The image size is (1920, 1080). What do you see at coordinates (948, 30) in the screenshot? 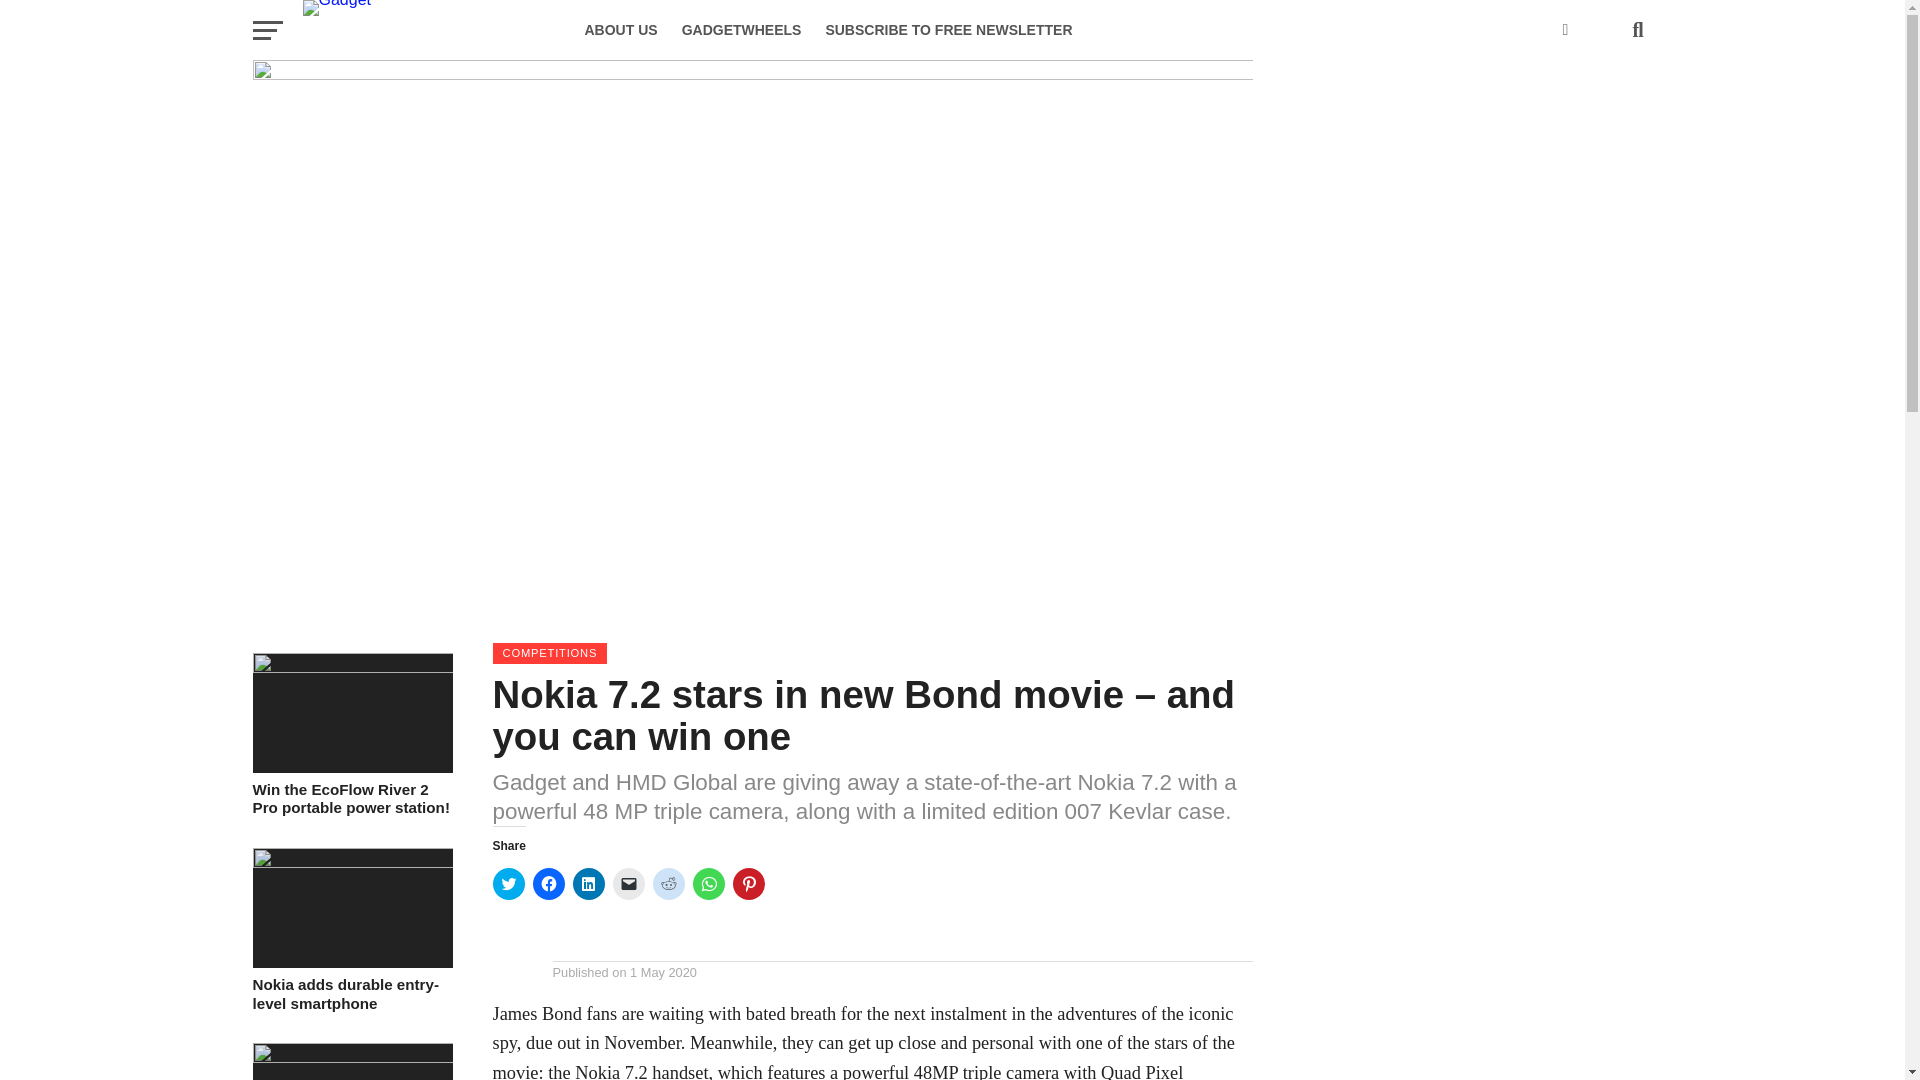
I see `SUBSCRIBE TO FREE NEWSLETTER` at bounding box center [948, 30].